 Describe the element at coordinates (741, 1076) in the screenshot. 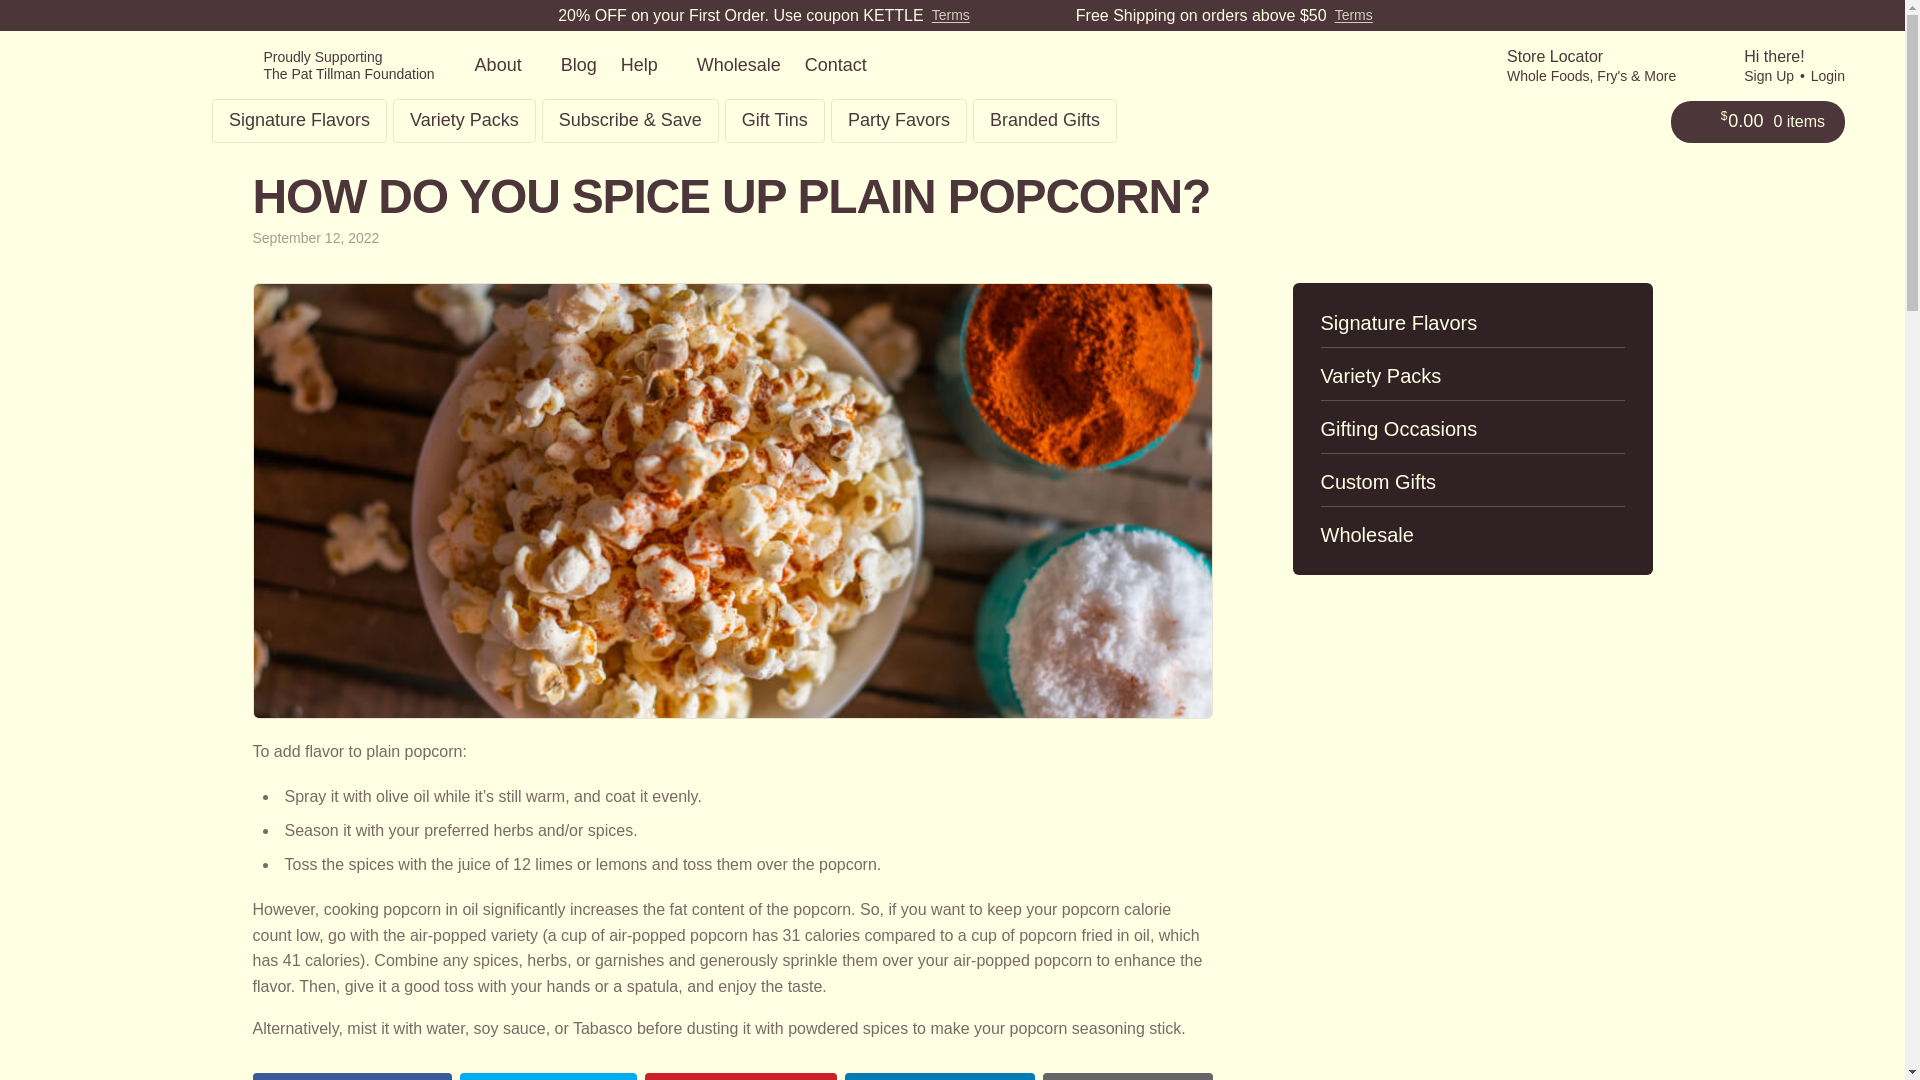

I see `Pinterest` at that location.